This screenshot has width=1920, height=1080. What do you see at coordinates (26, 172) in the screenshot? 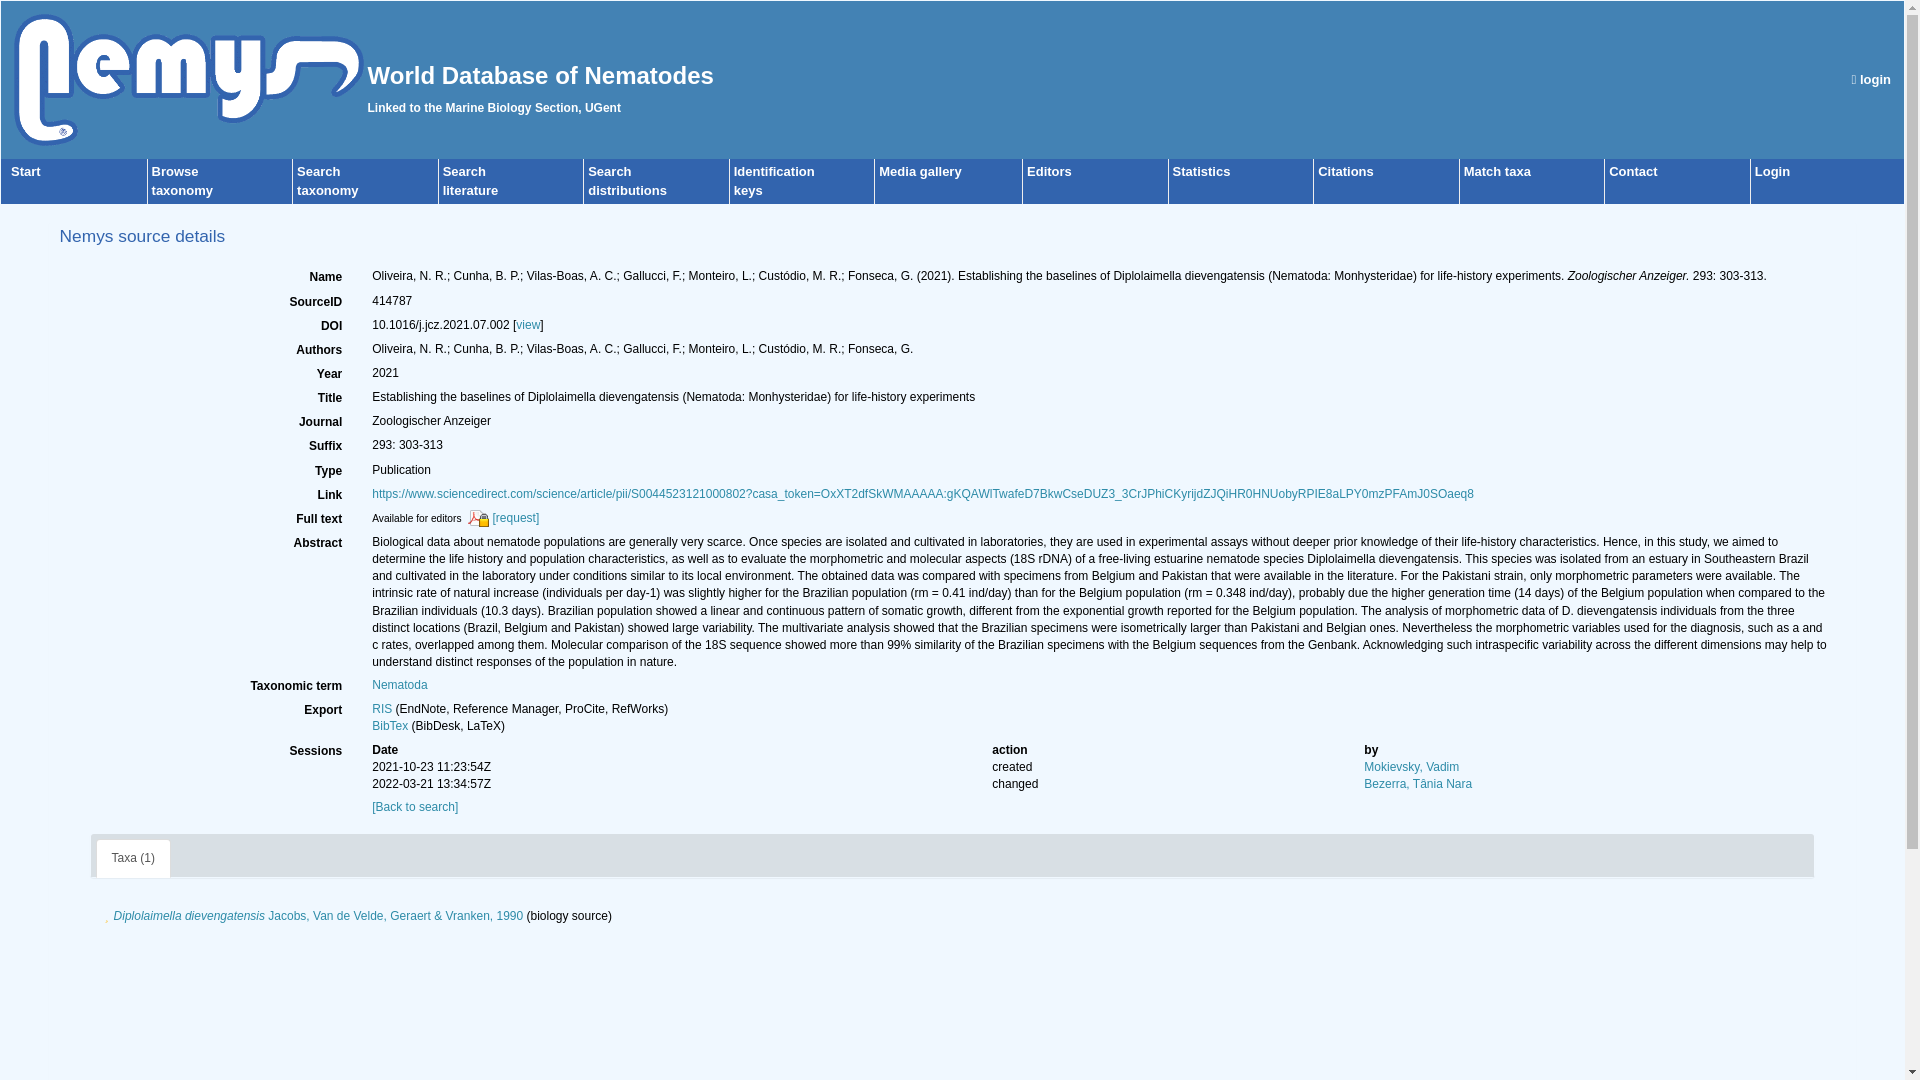
I see `Media gallery` at bounding box center [26, 172].